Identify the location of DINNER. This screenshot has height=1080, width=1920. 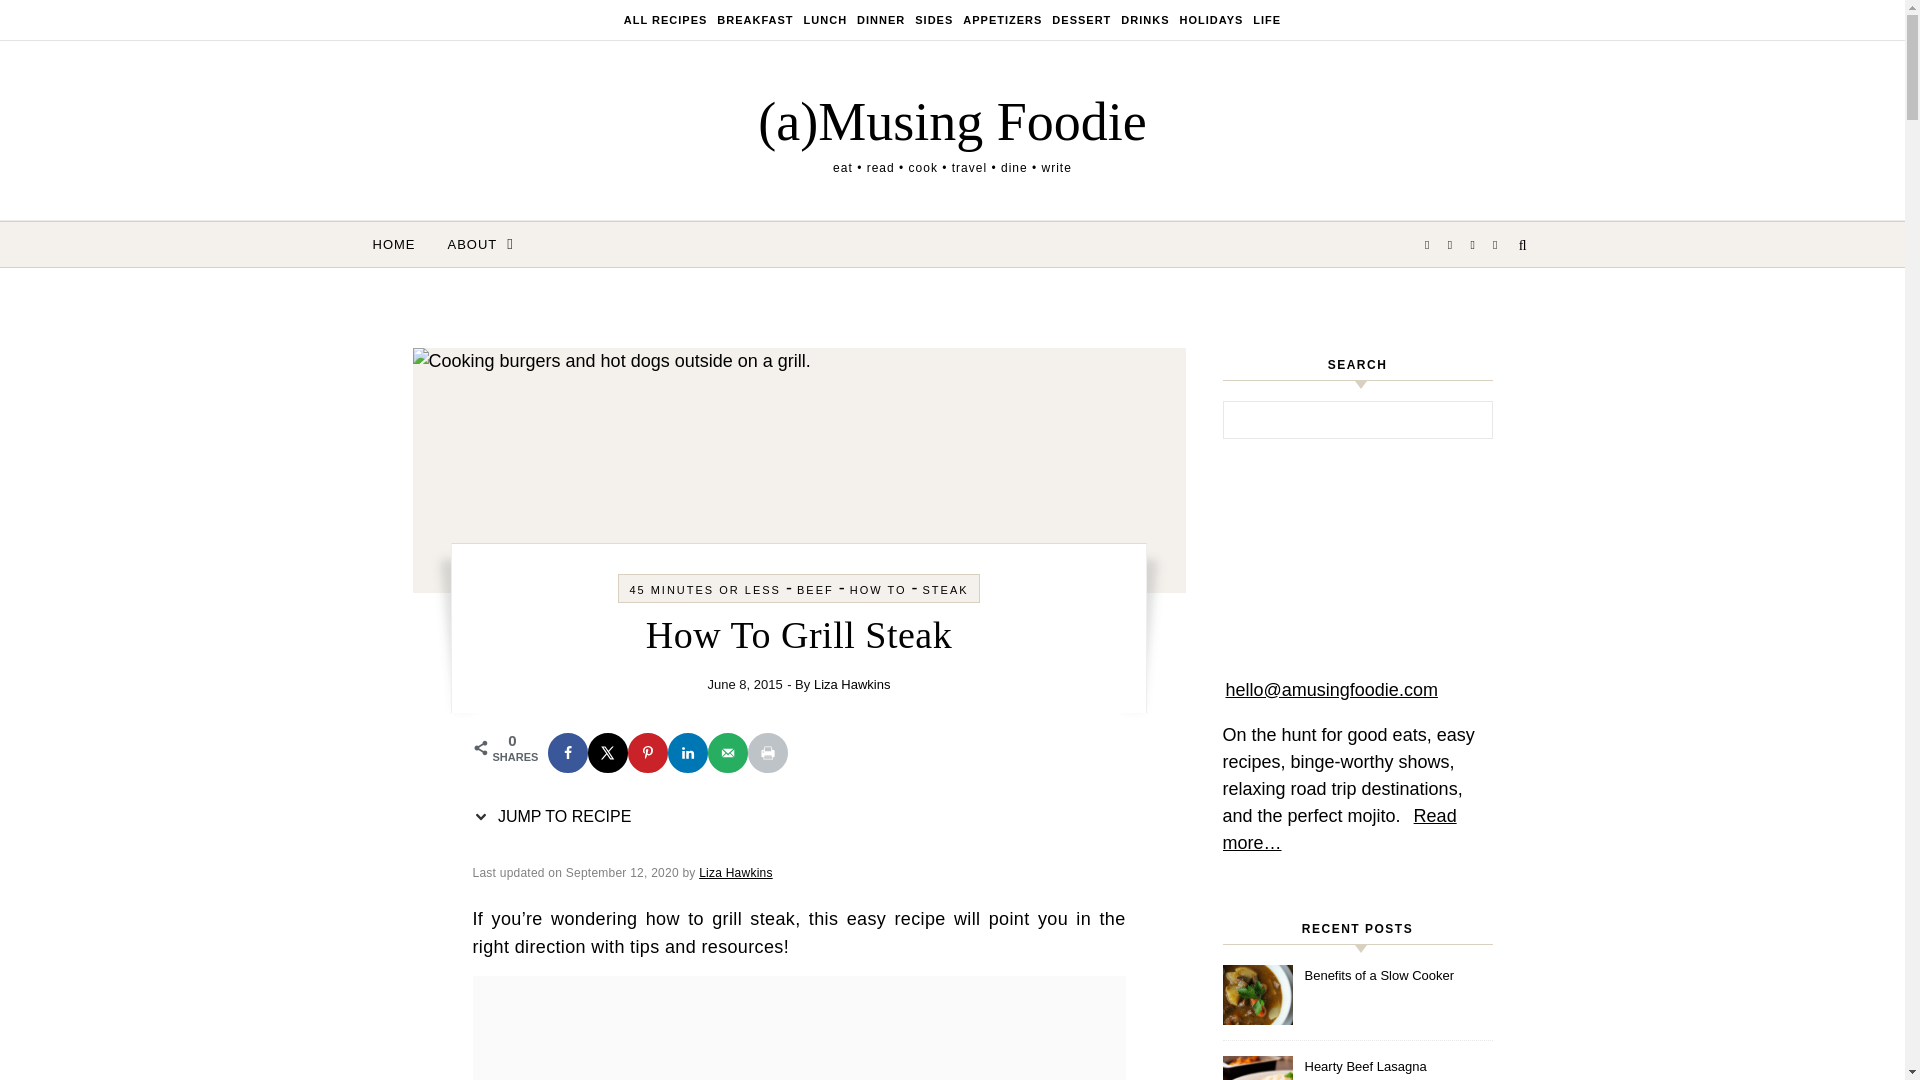
(881, 20).